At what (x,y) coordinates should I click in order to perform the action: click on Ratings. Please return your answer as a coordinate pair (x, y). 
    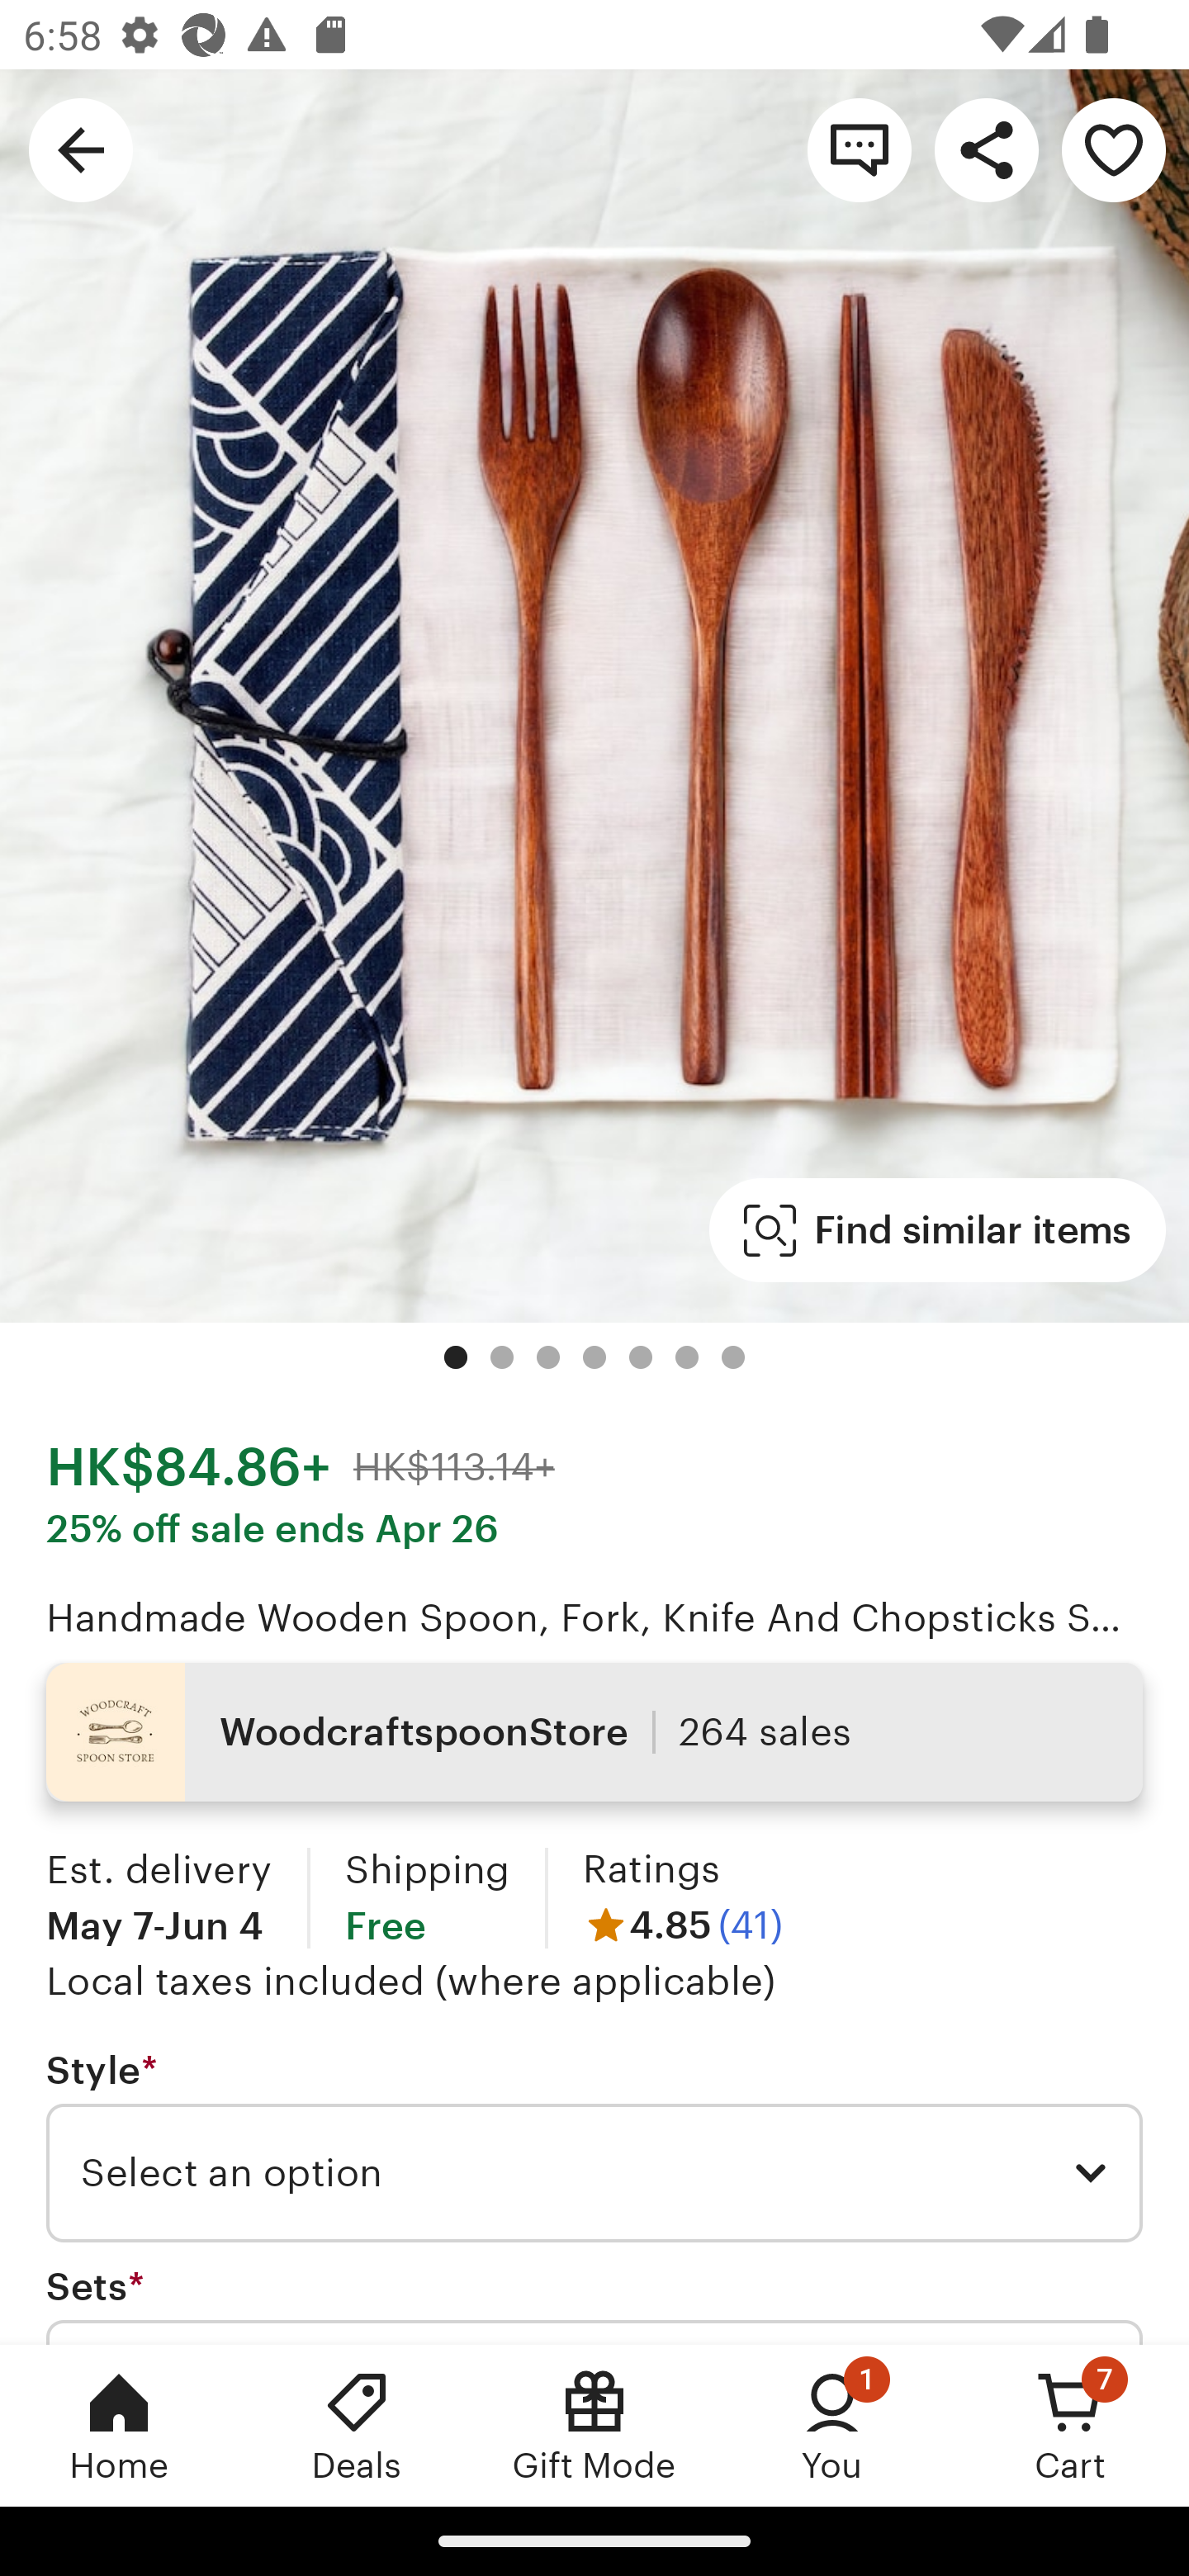
    Looking at the image, I should click on (651, 1869).